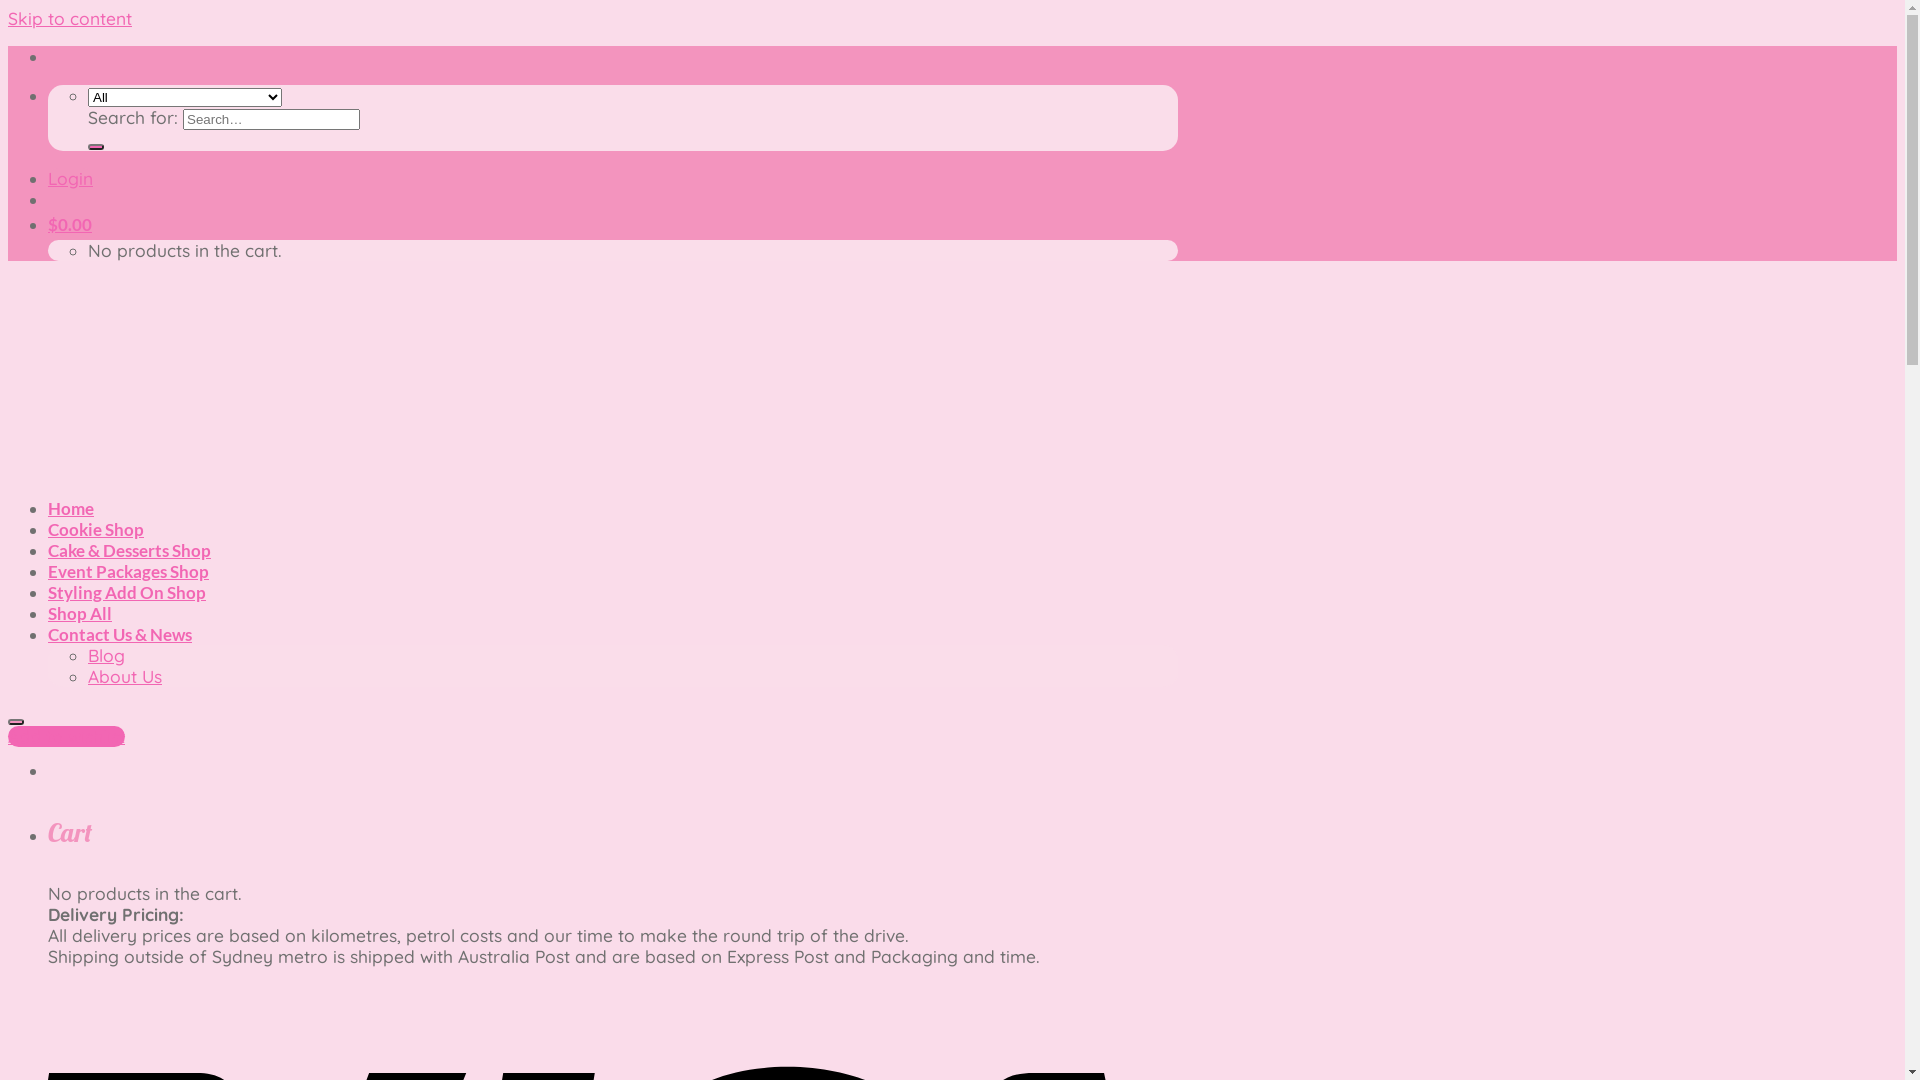 This screenshot has height=1080, width=1920. Describe the element at coordinates (128, 572) in the screenshot. I see `Event Packages Shop` at that location.